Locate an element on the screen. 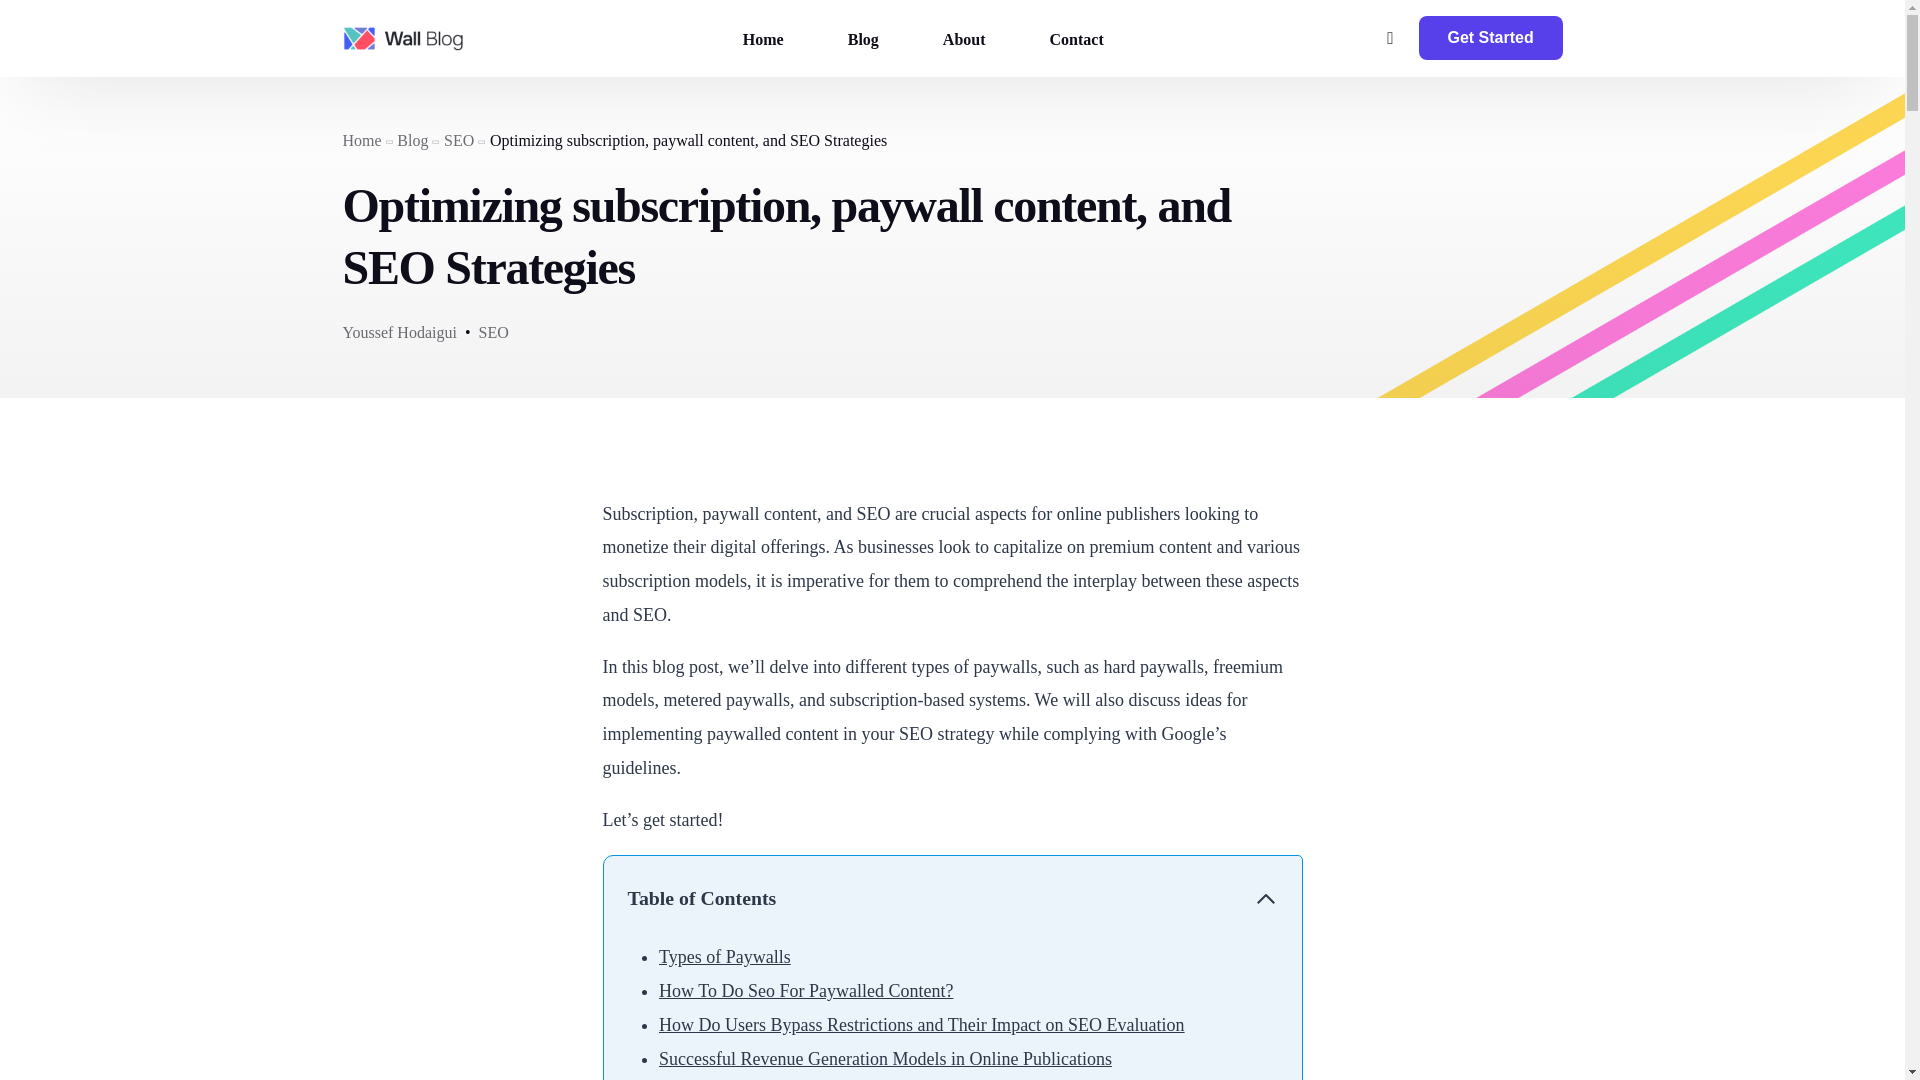 The height and width of the screenshot is (1080, 1920). Successful Revenue Generation Models in Online Publications is located at coordinates (884, 1058).